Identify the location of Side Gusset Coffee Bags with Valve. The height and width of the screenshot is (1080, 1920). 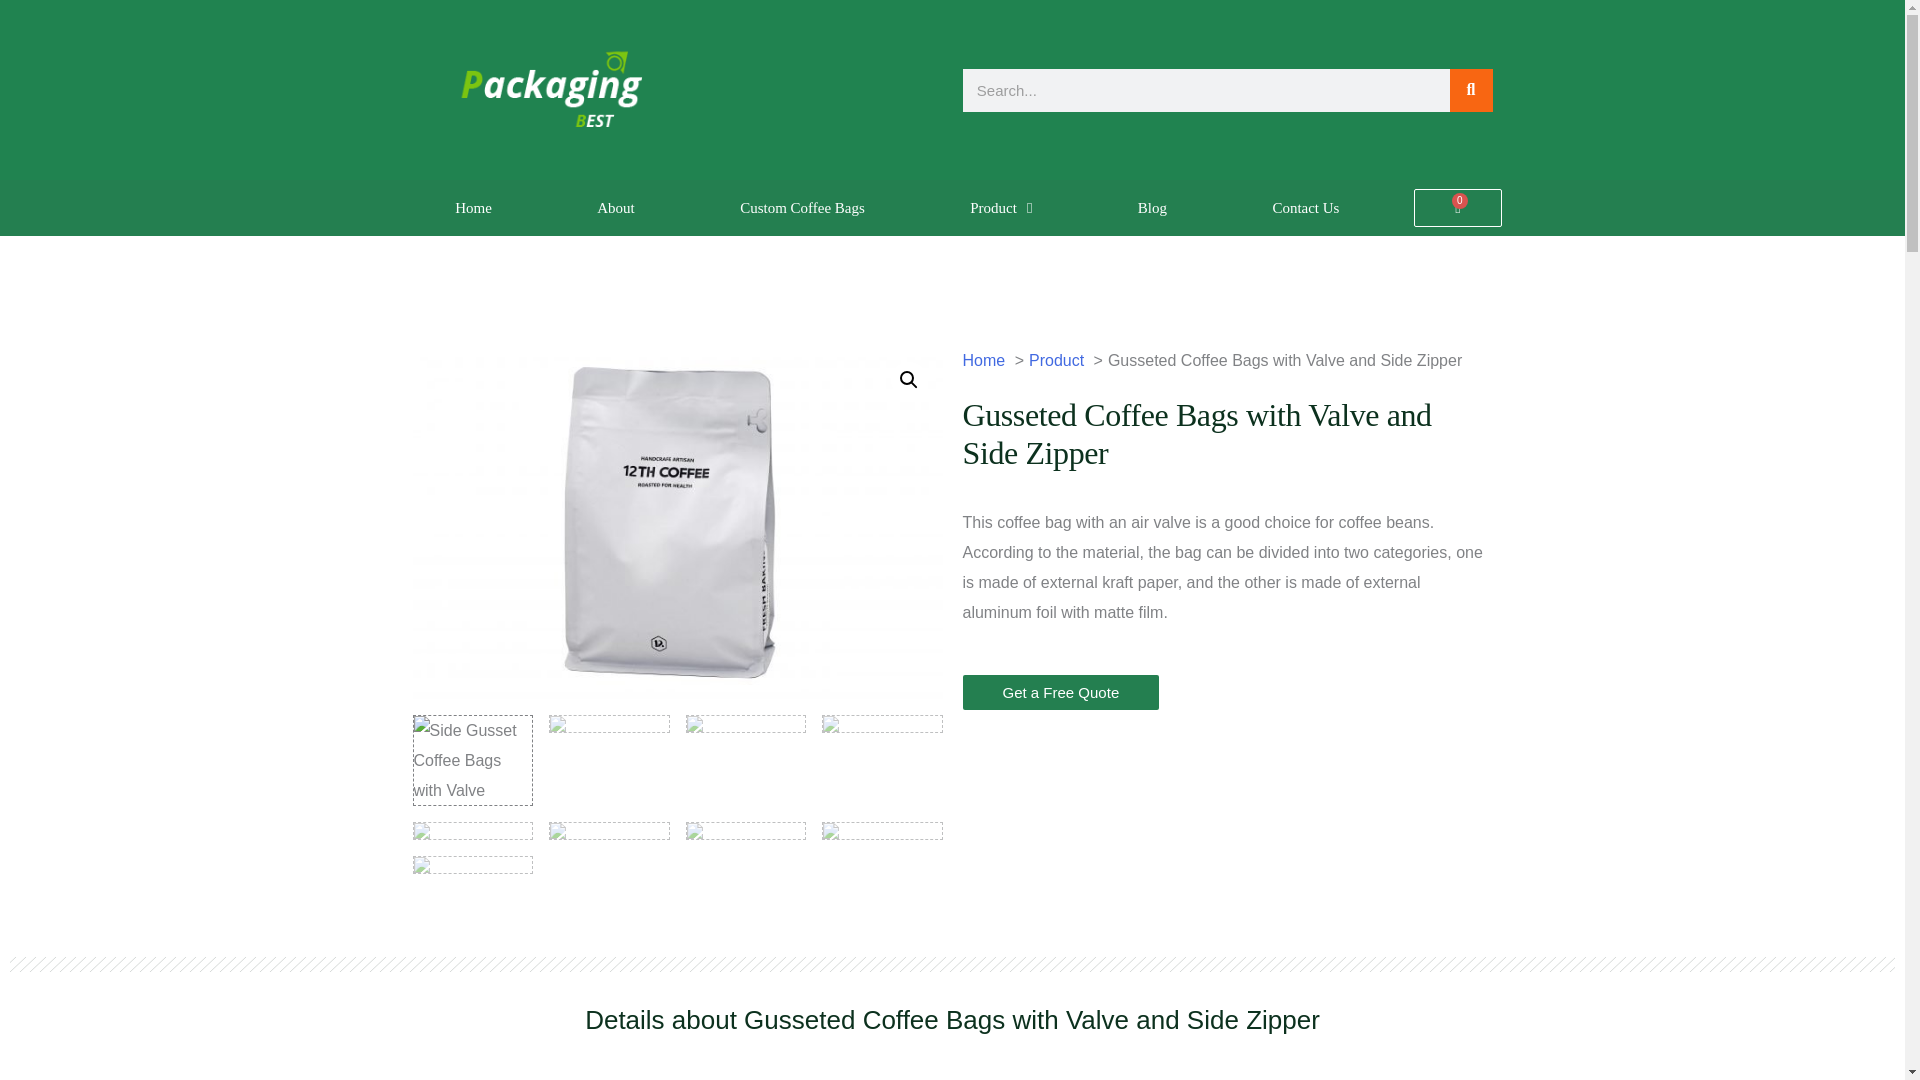
(677, 522).